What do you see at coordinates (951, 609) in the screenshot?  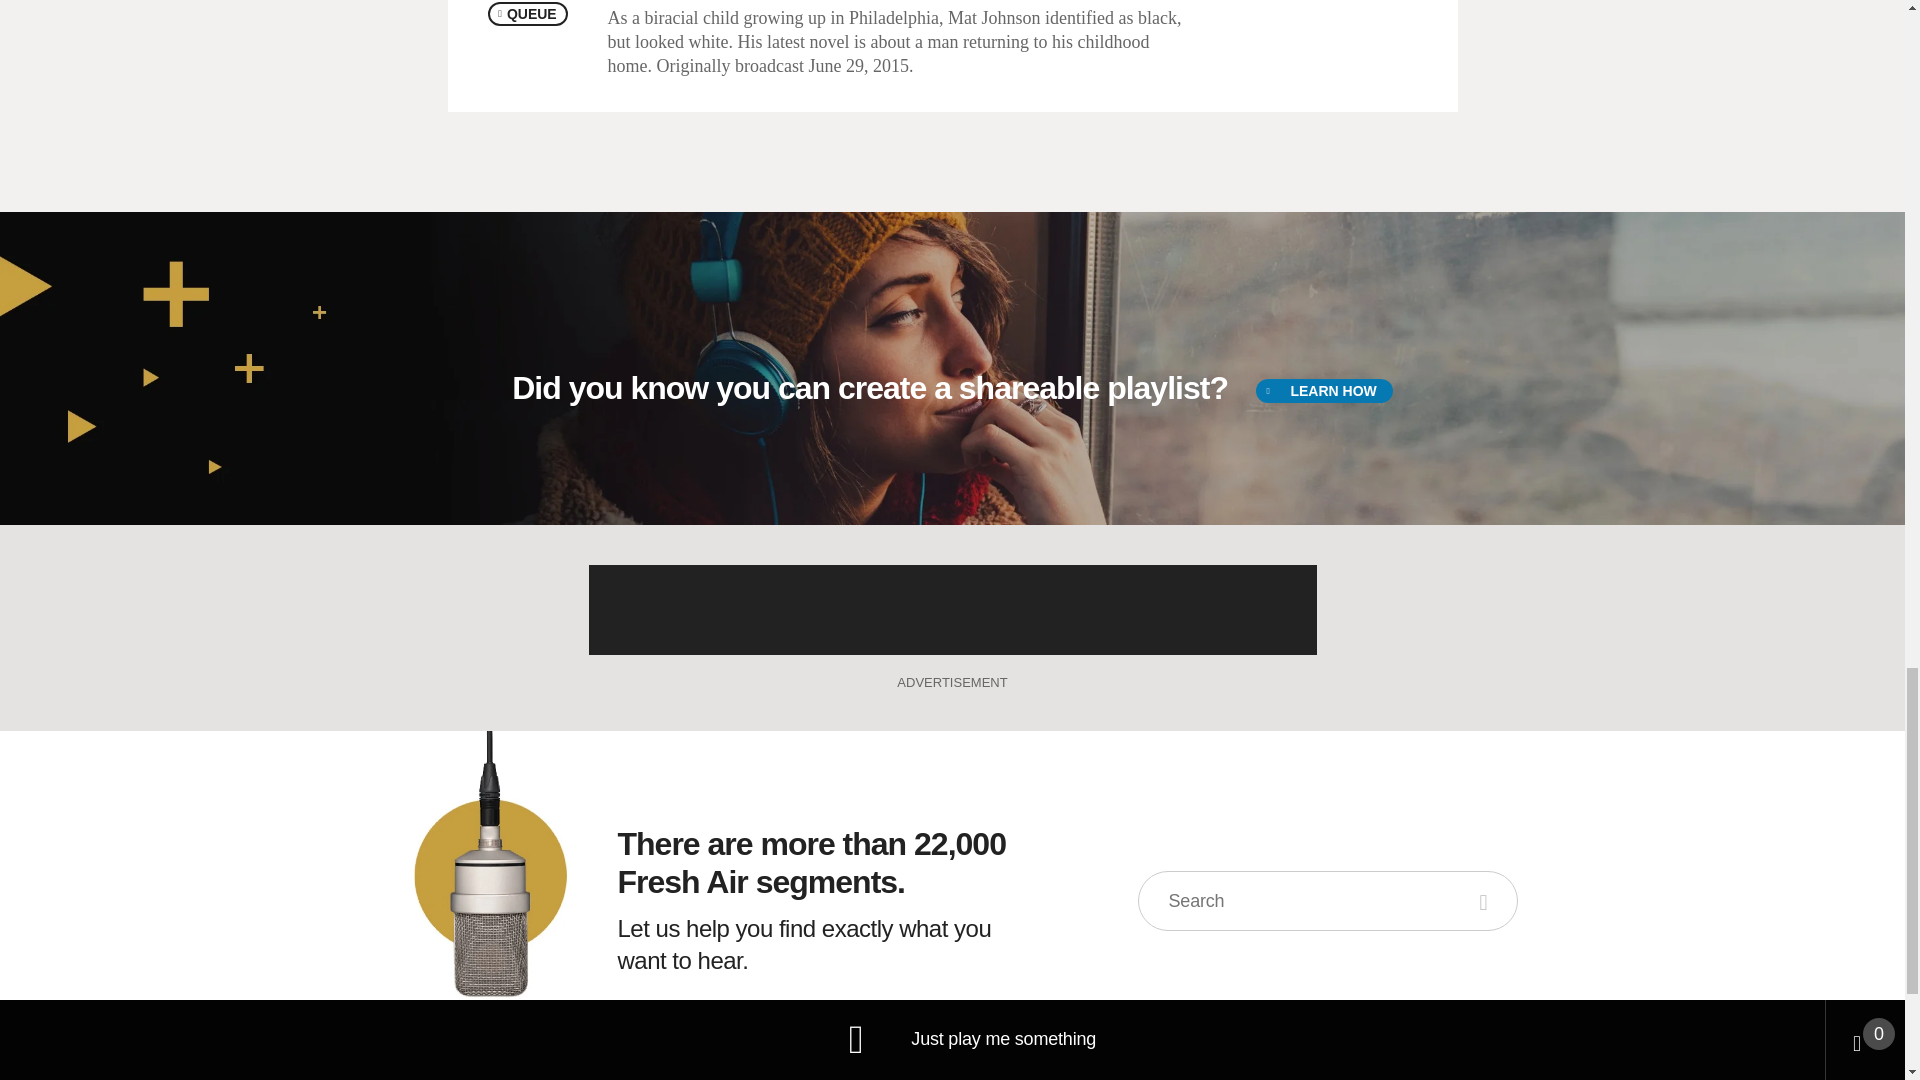 I see `3rd party ad content` at bounding box center [951, 609].